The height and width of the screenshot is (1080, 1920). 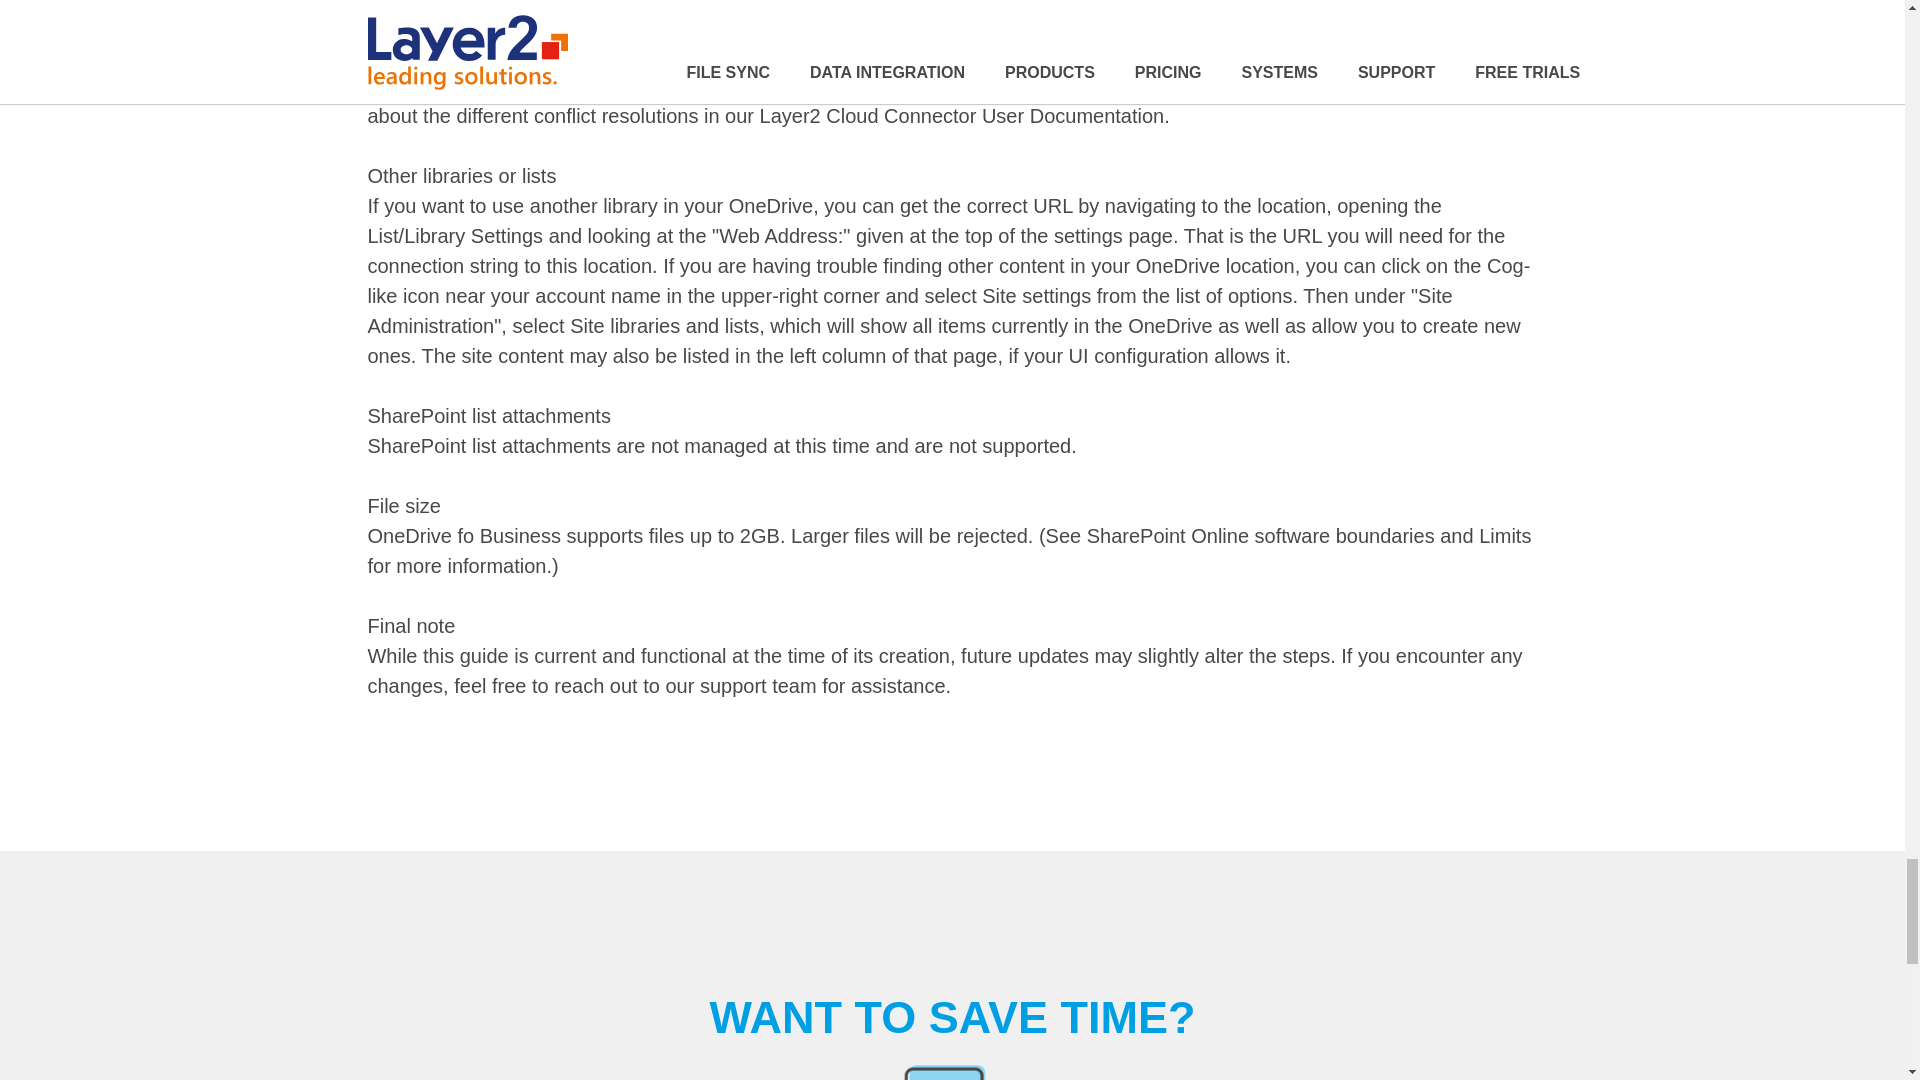 I want to click on icon-CC-sign-up, so click(x=952, y=1072).